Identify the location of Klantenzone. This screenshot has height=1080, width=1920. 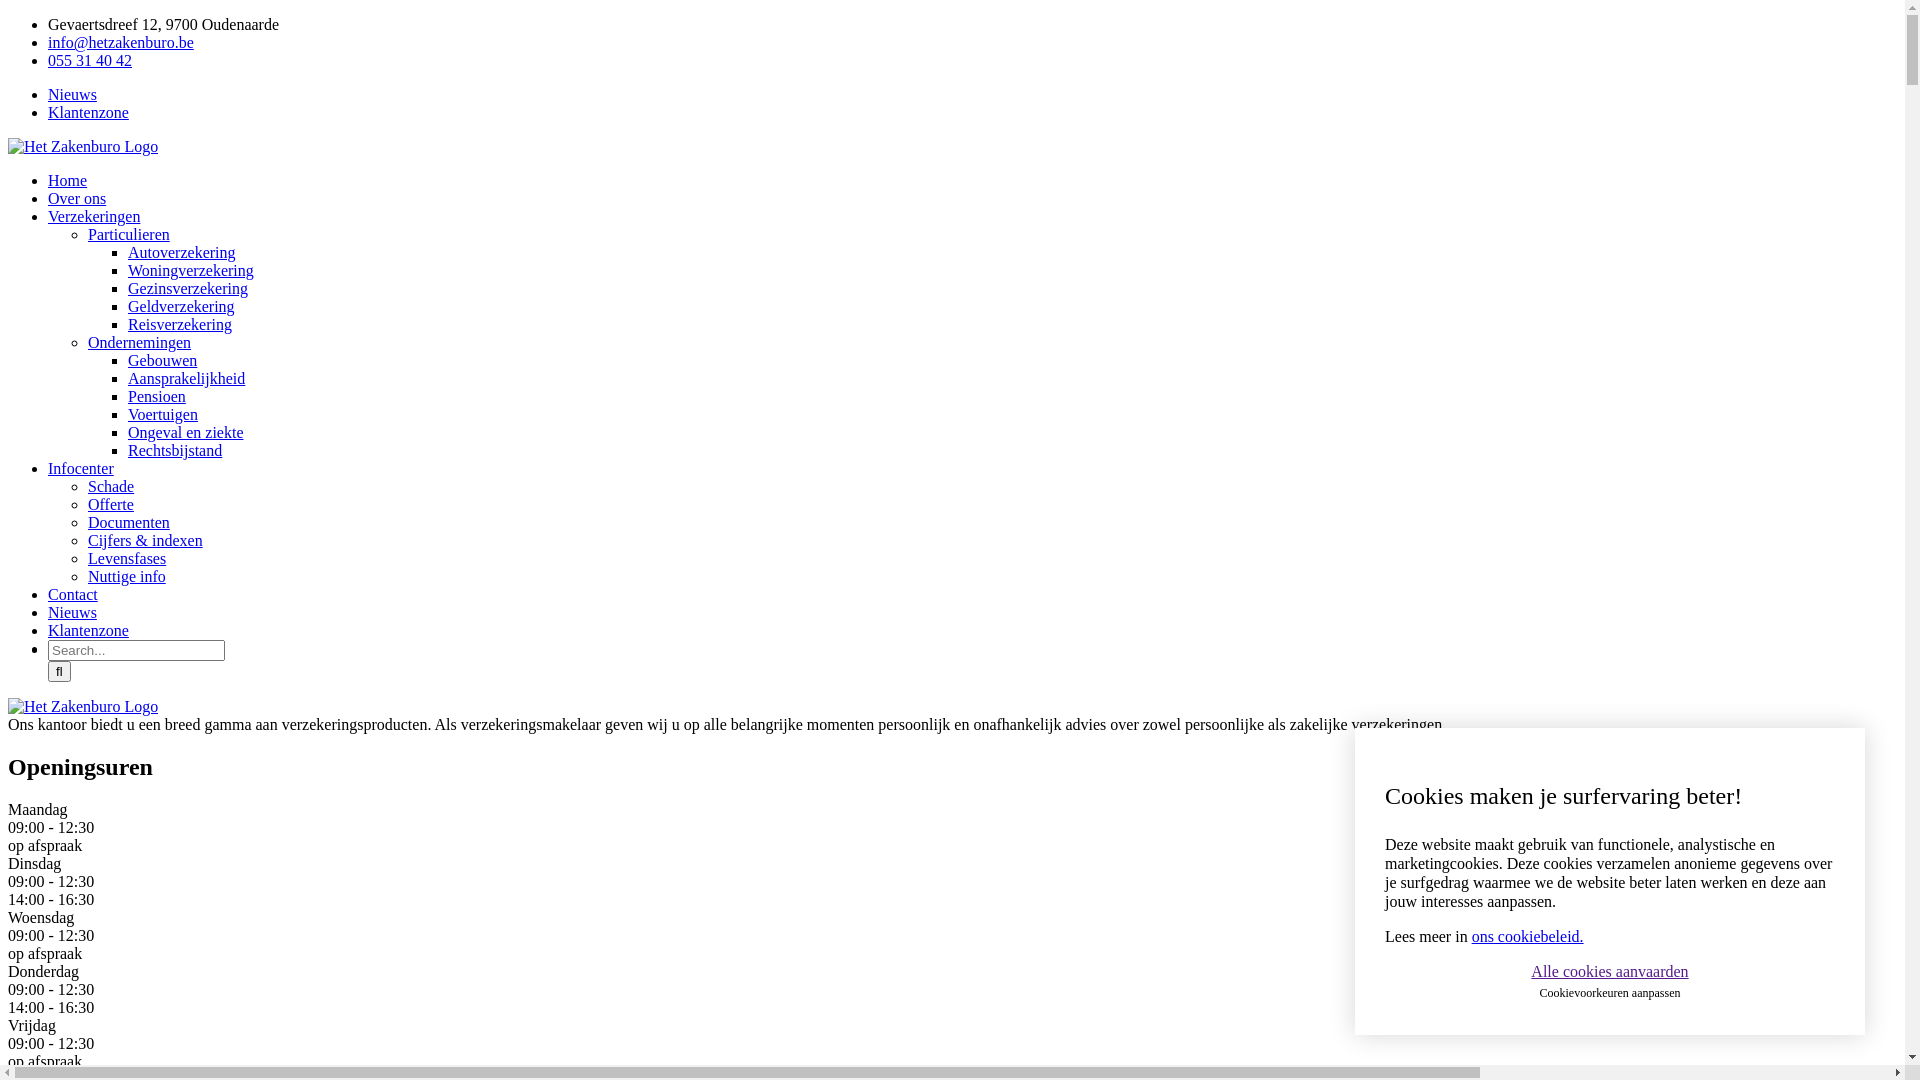
(88, 630).